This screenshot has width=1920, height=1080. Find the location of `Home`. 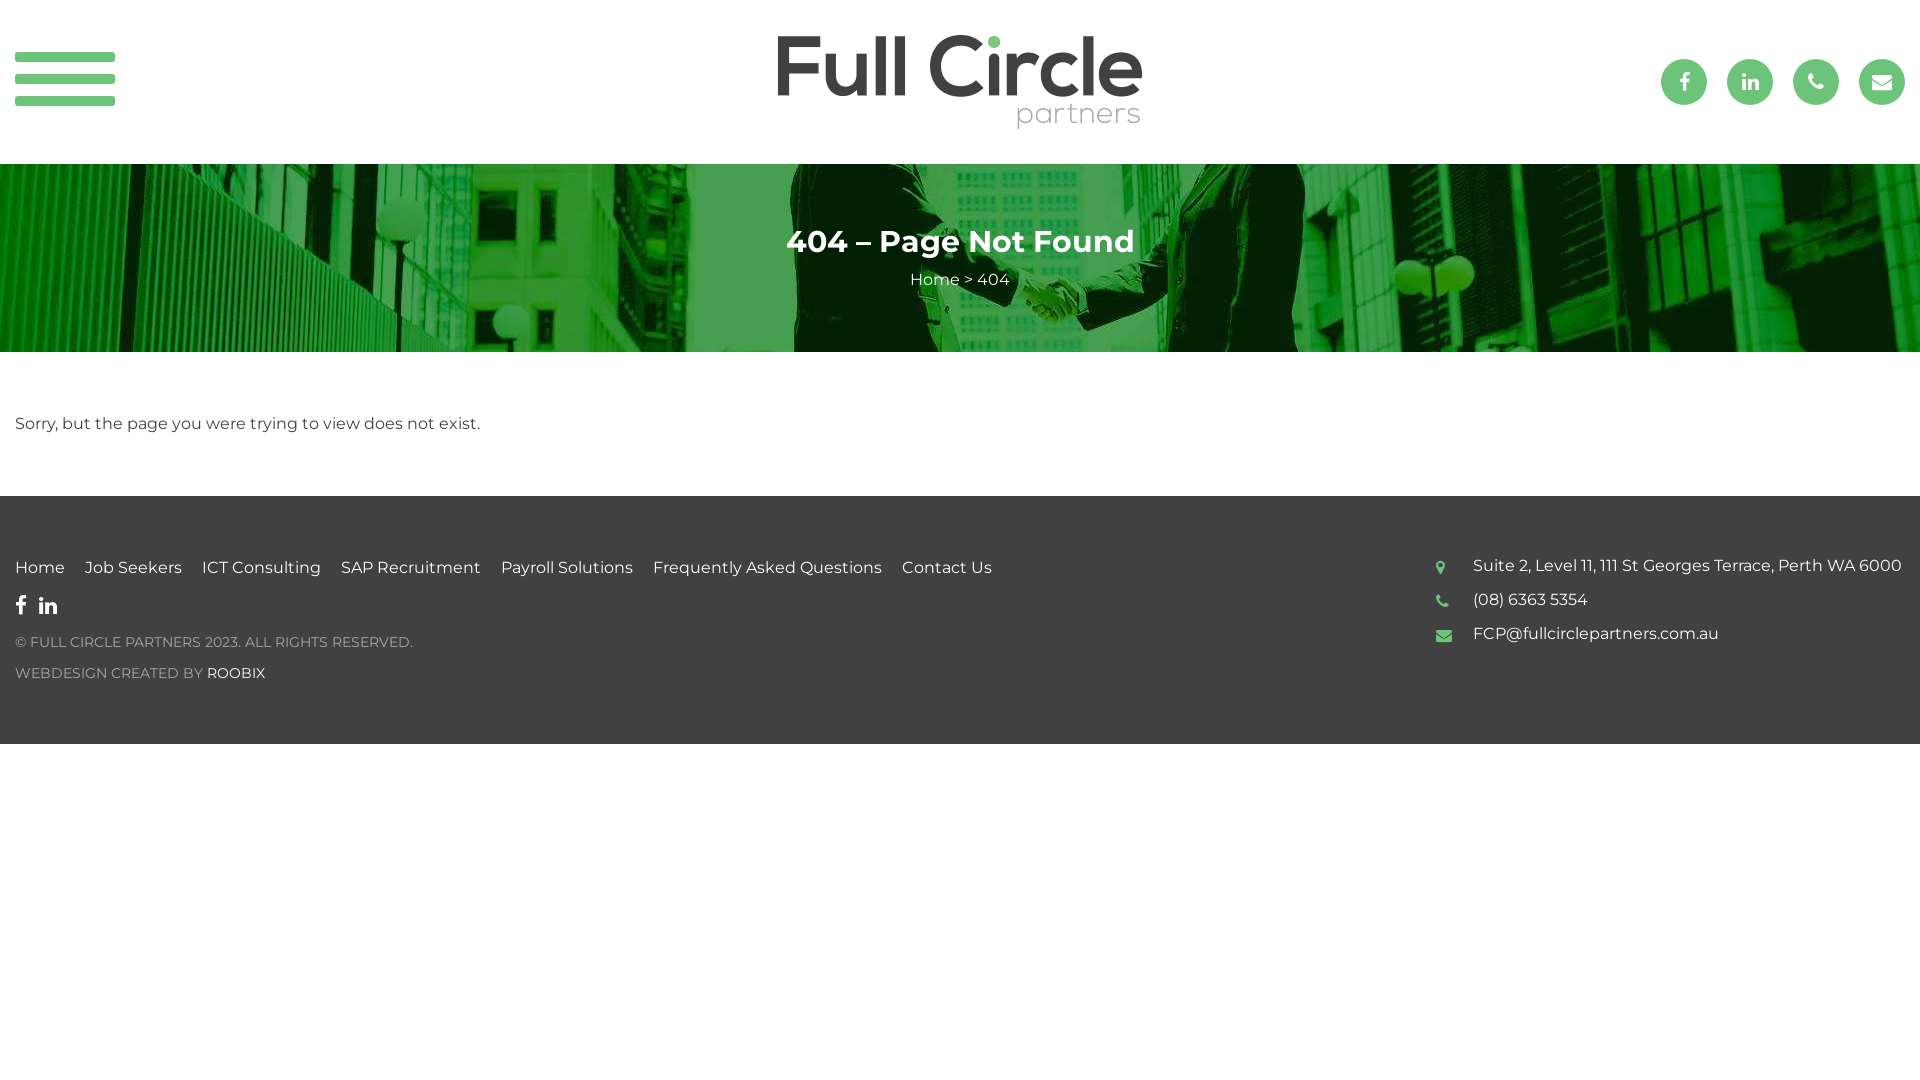

Home is located at coordinates (935, 280).